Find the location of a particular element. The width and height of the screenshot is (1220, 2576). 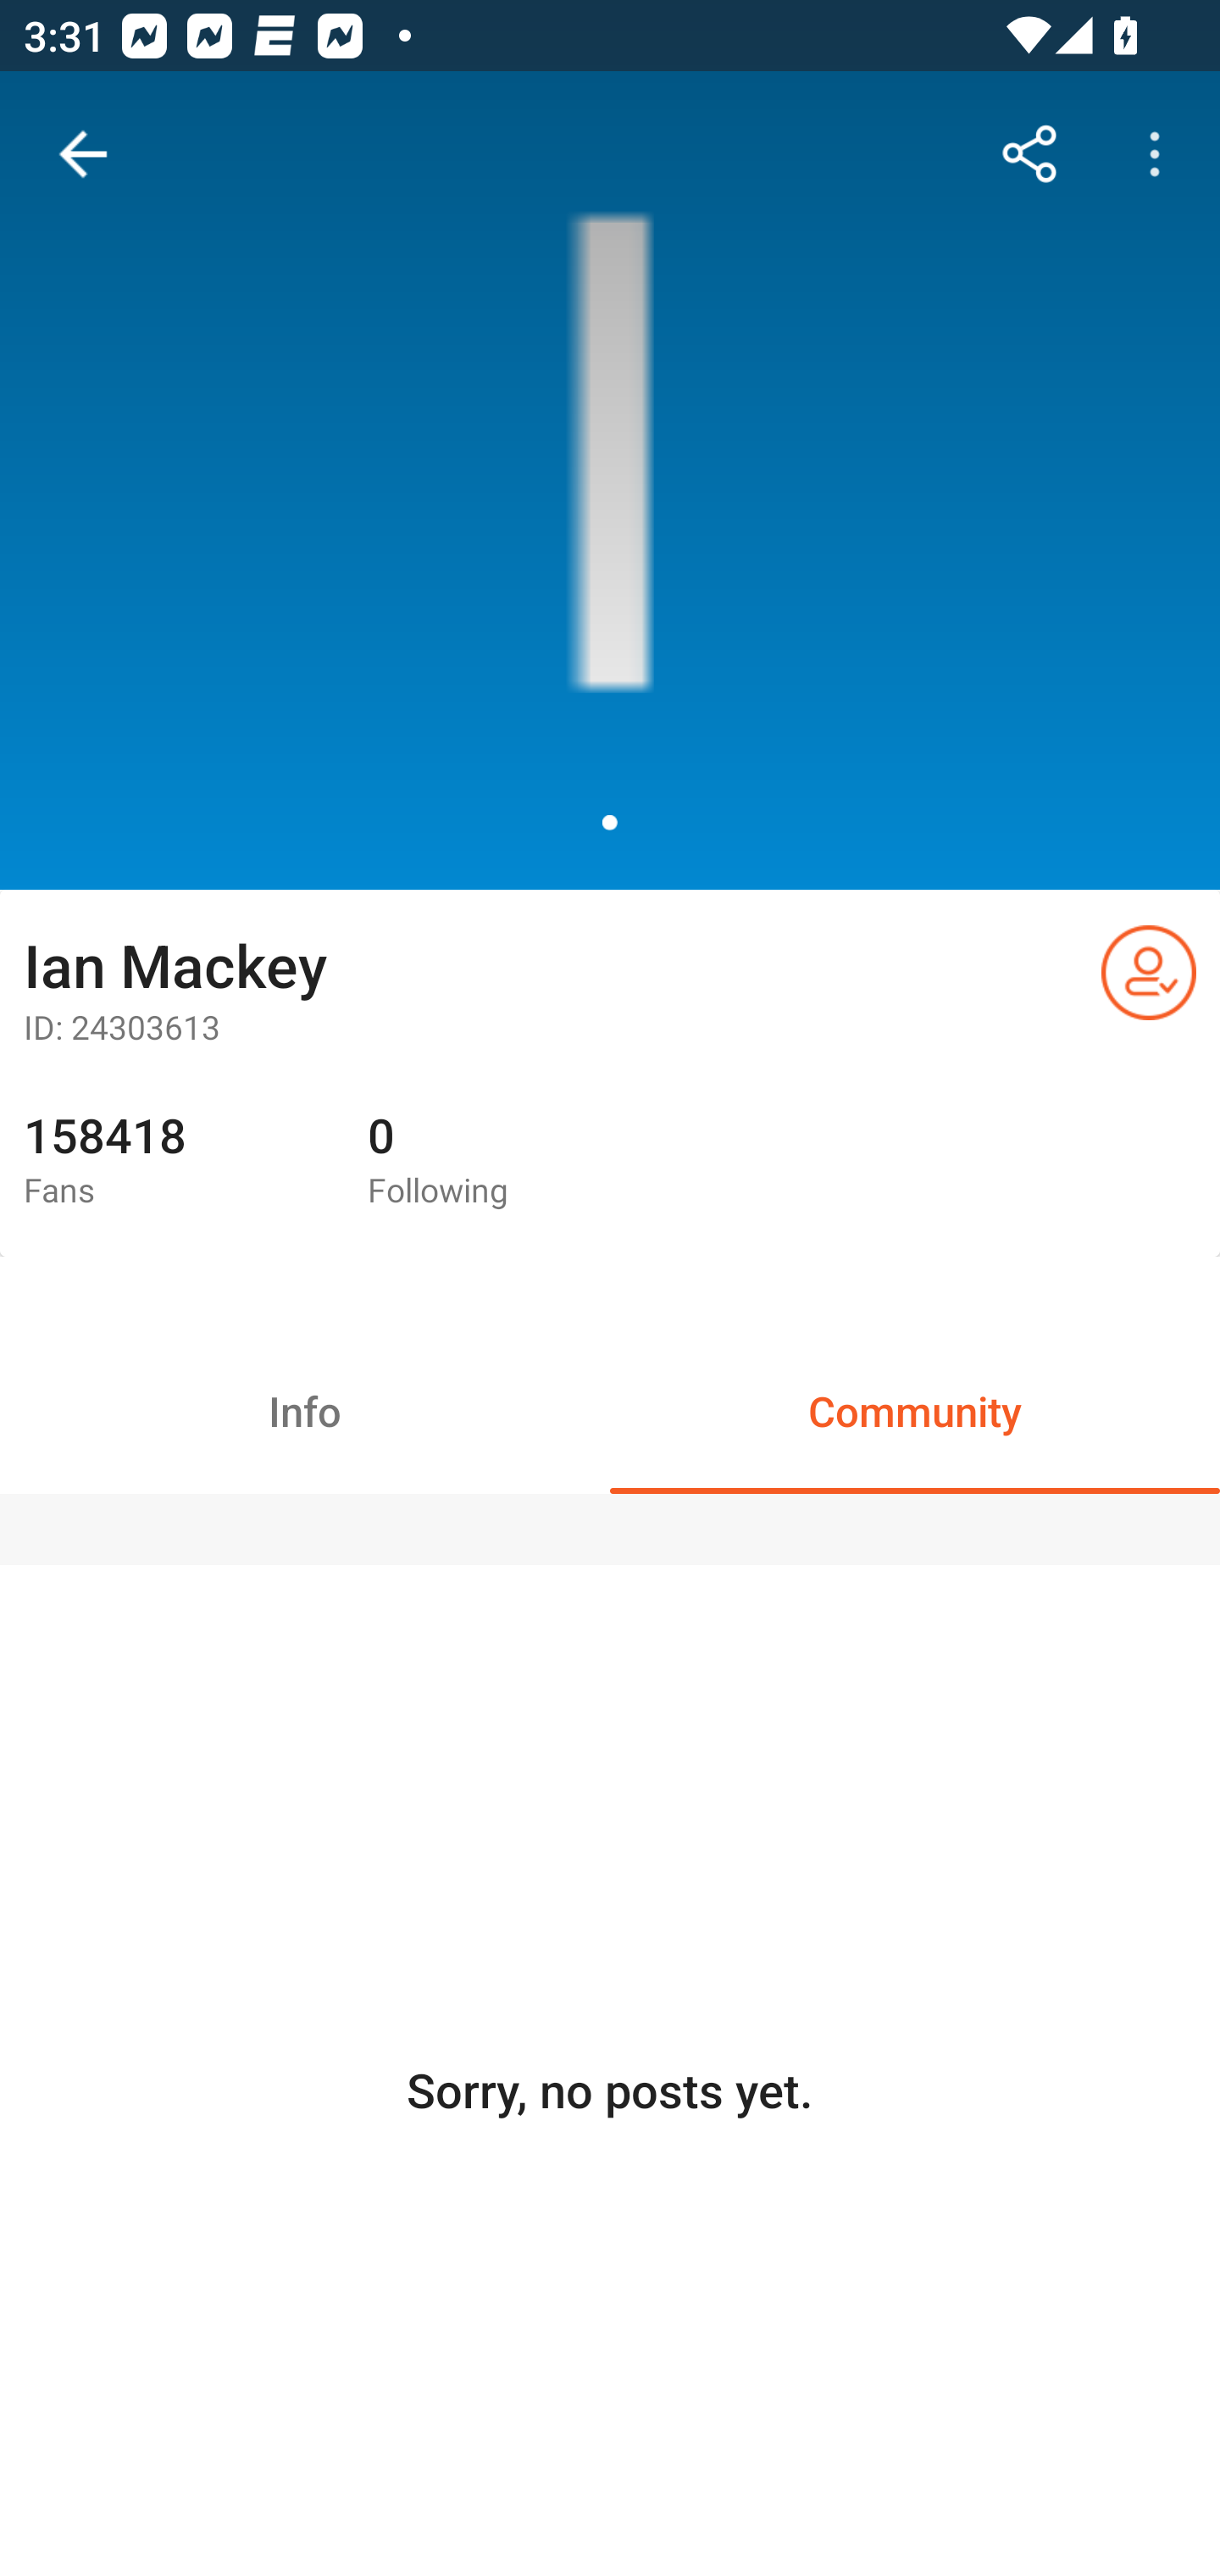

More options is located at coordinates (1161, 154).